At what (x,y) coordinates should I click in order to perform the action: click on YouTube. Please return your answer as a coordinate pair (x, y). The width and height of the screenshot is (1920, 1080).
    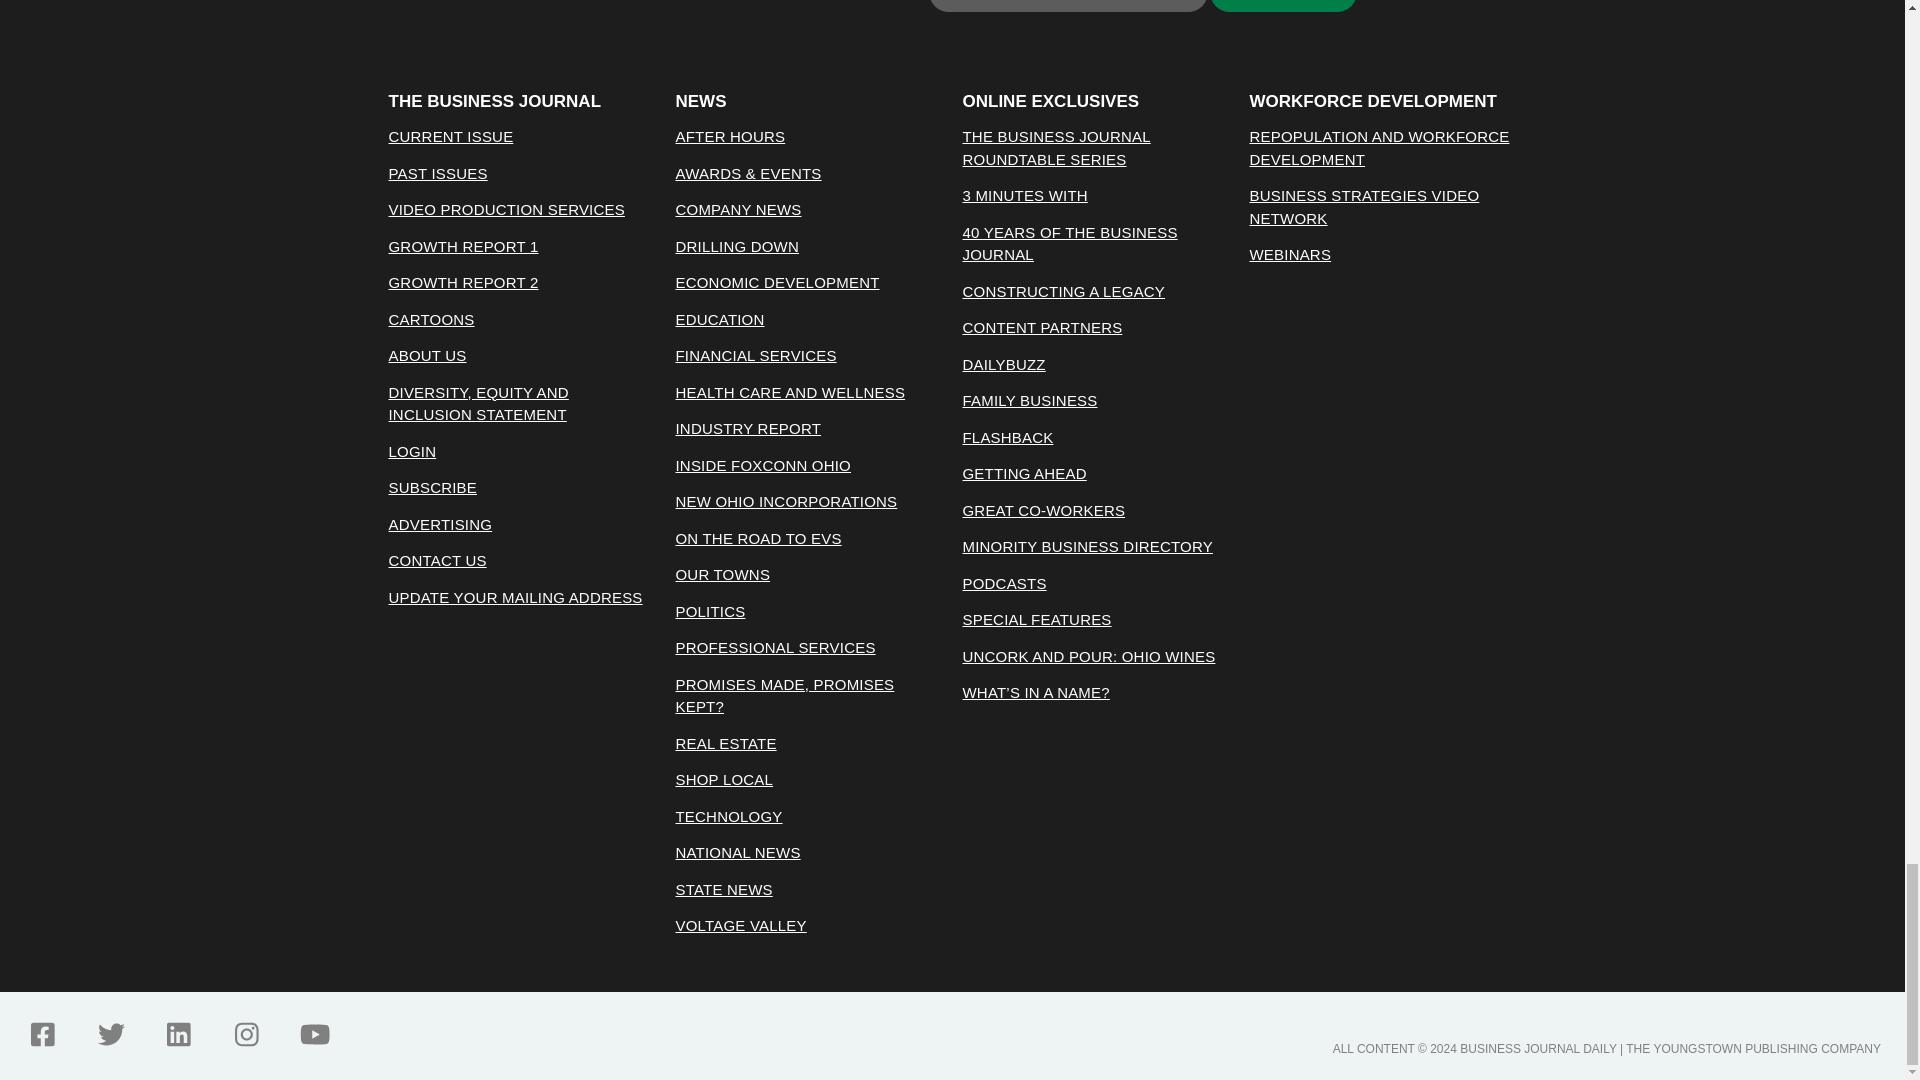
    Looking at the image, I should click on (314, 1034).